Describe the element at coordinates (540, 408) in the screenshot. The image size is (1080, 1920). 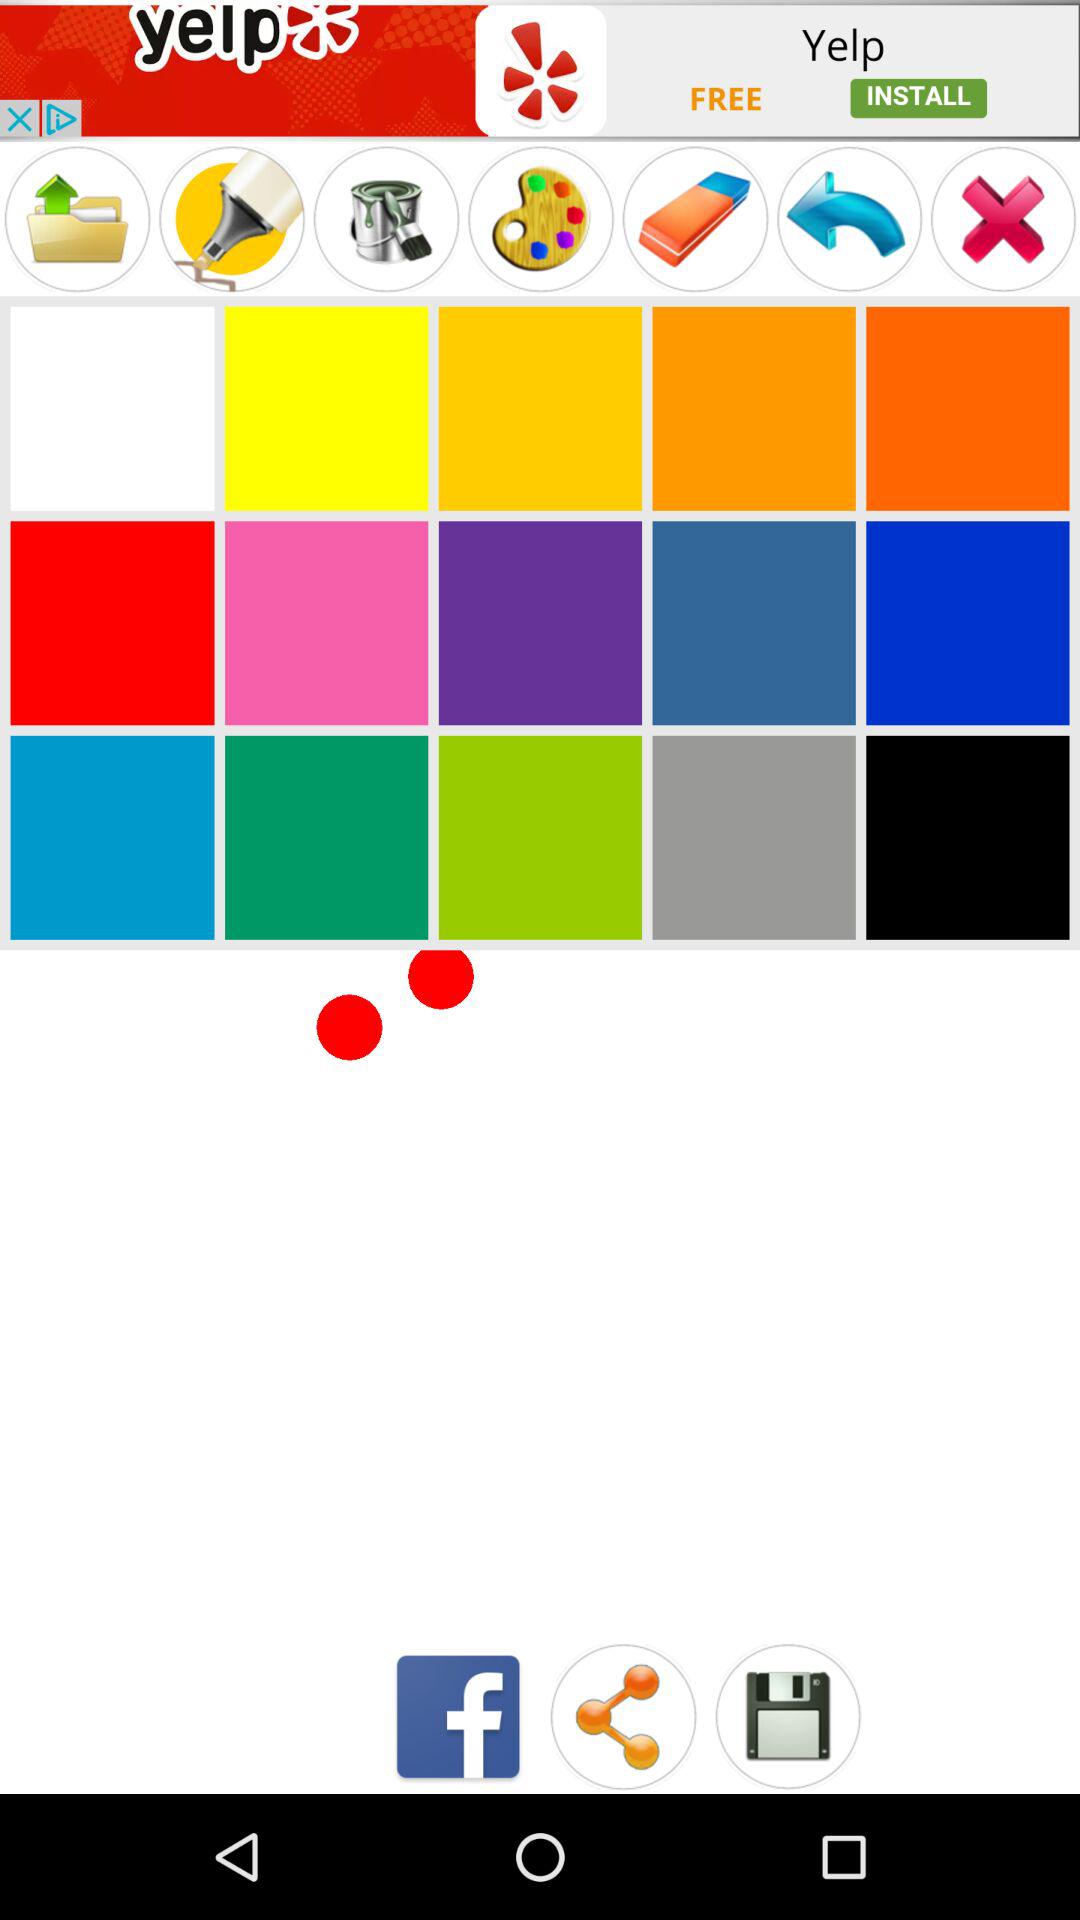
I see `select colour` at that location.